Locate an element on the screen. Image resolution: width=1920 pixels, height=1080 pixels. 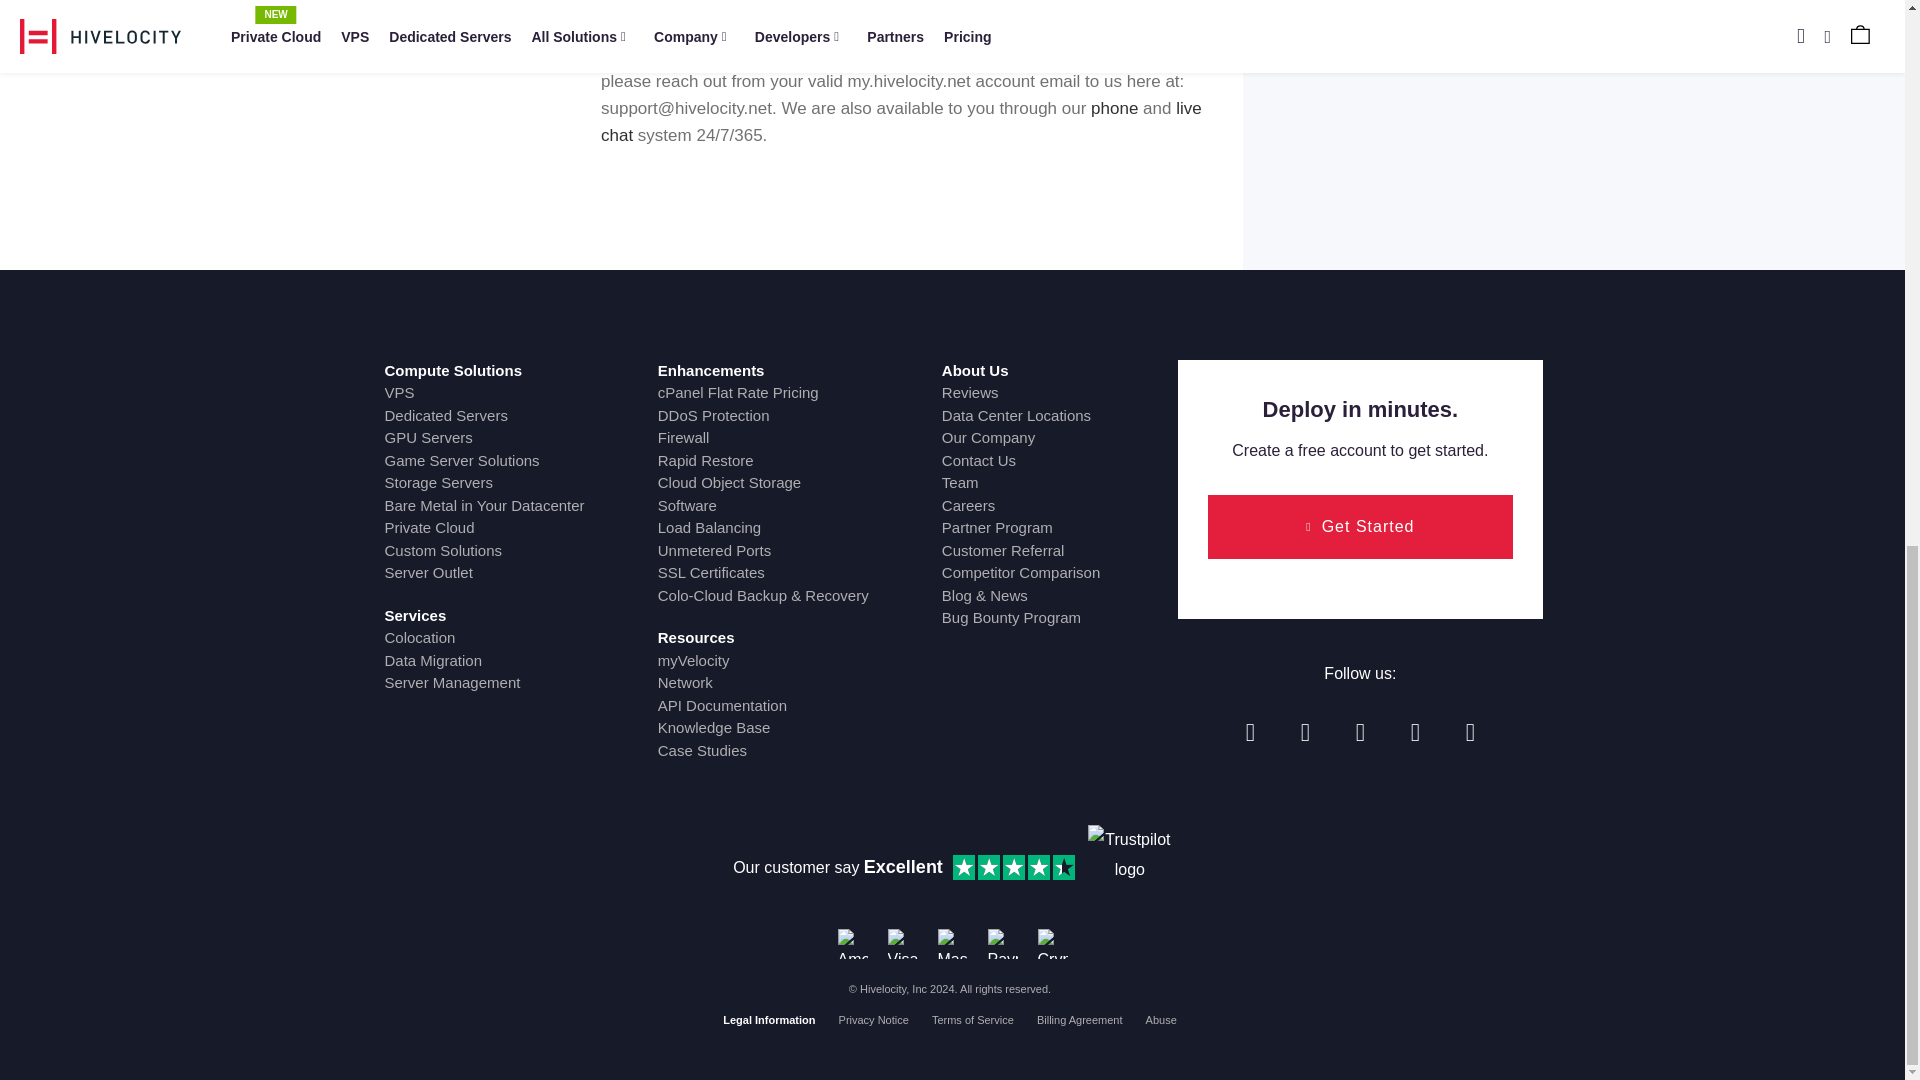
Visa is located at coordinates (902, 944).